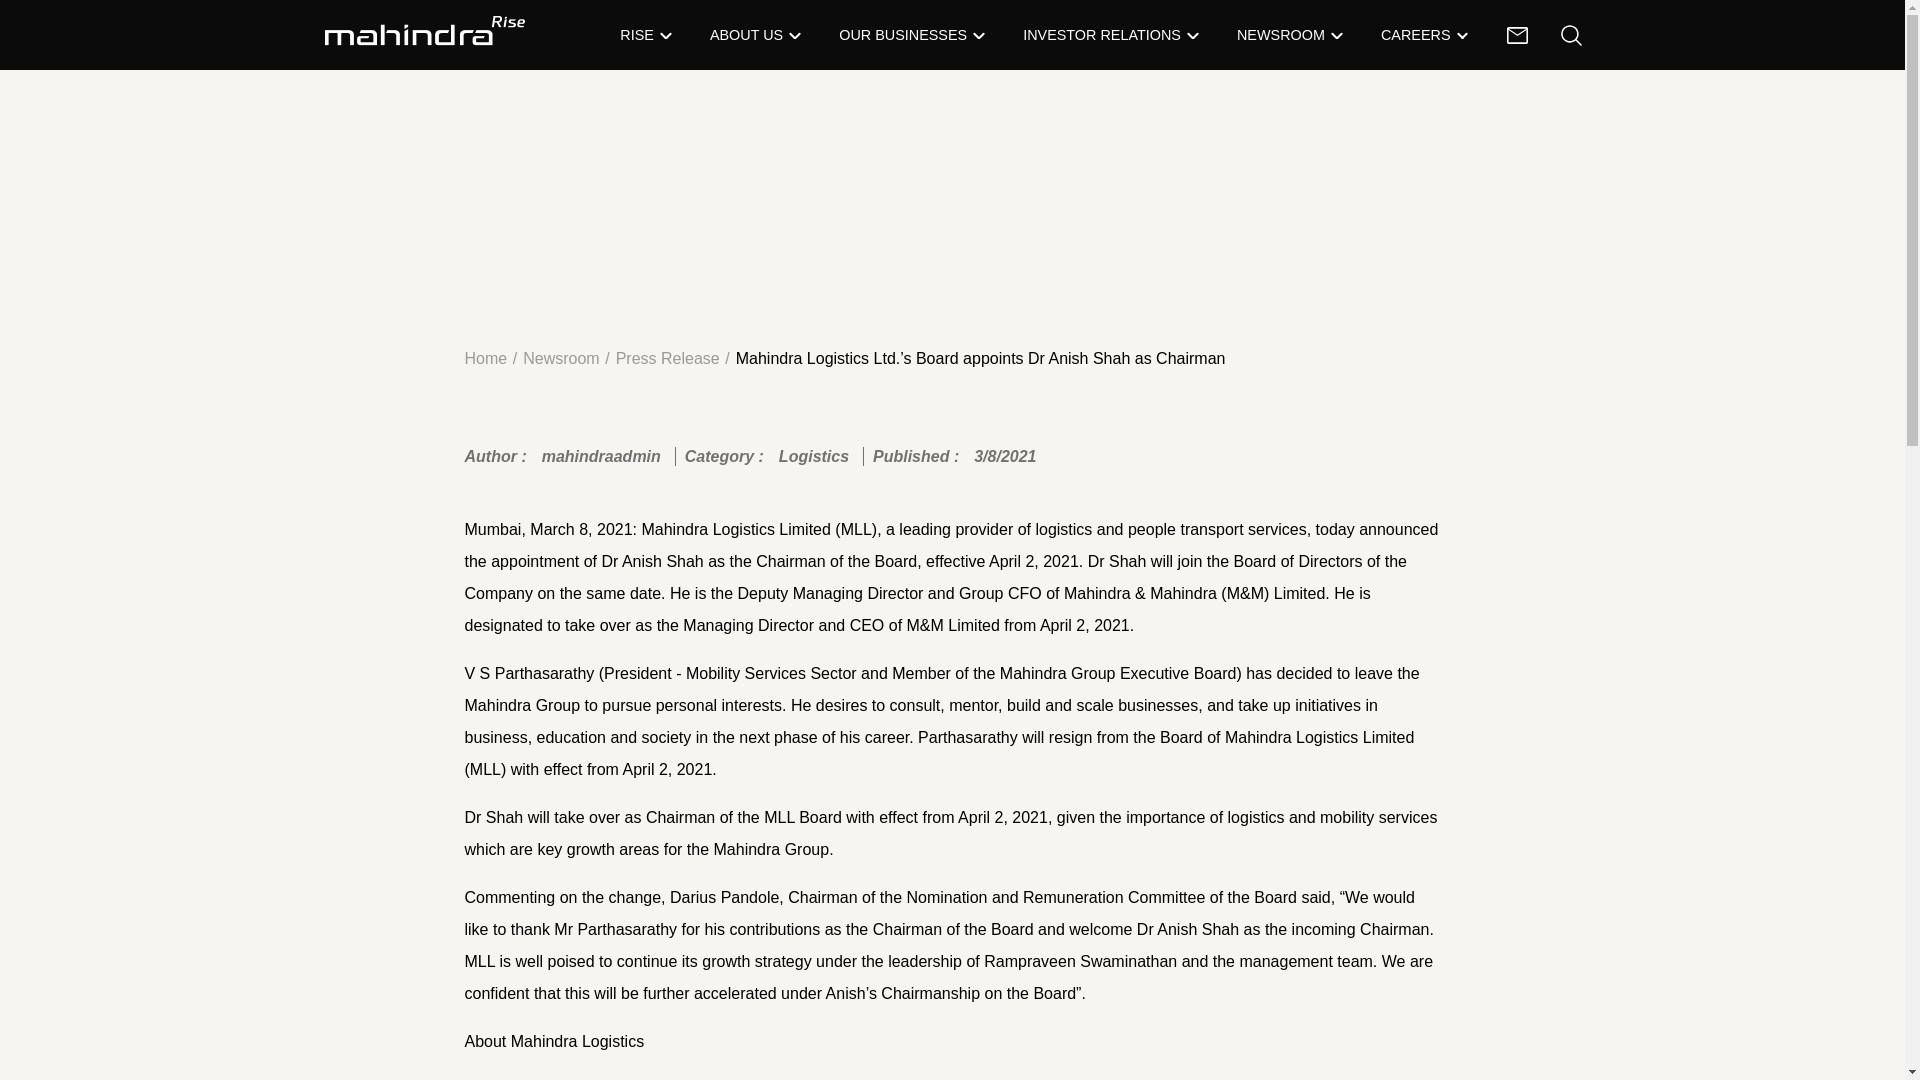 The image size is (1920, 1080). What do you see at coordinates (493, 359) in the screenshot?
I see `Home` at bounding box center [493, 359].